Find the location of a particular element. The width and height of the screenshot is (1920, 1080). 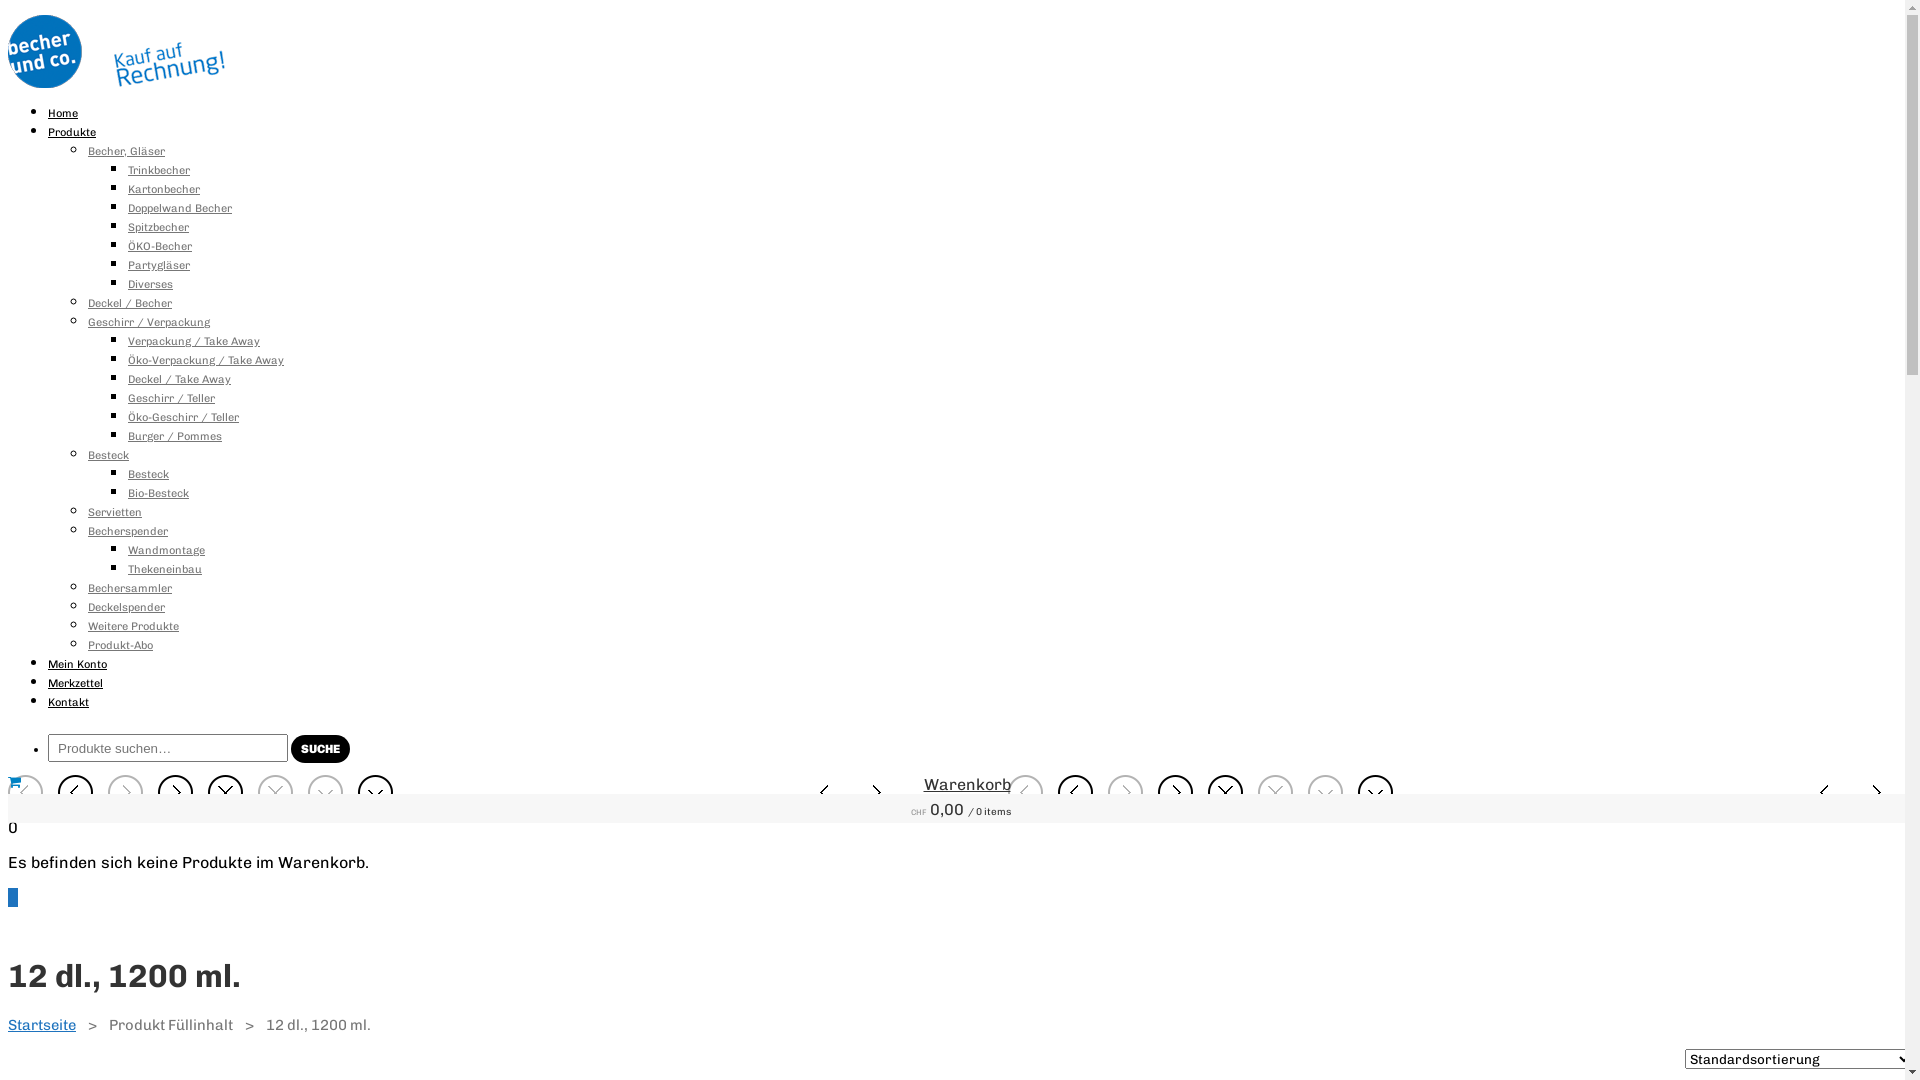

Spitzbecher is located at coordinates (158, 228).